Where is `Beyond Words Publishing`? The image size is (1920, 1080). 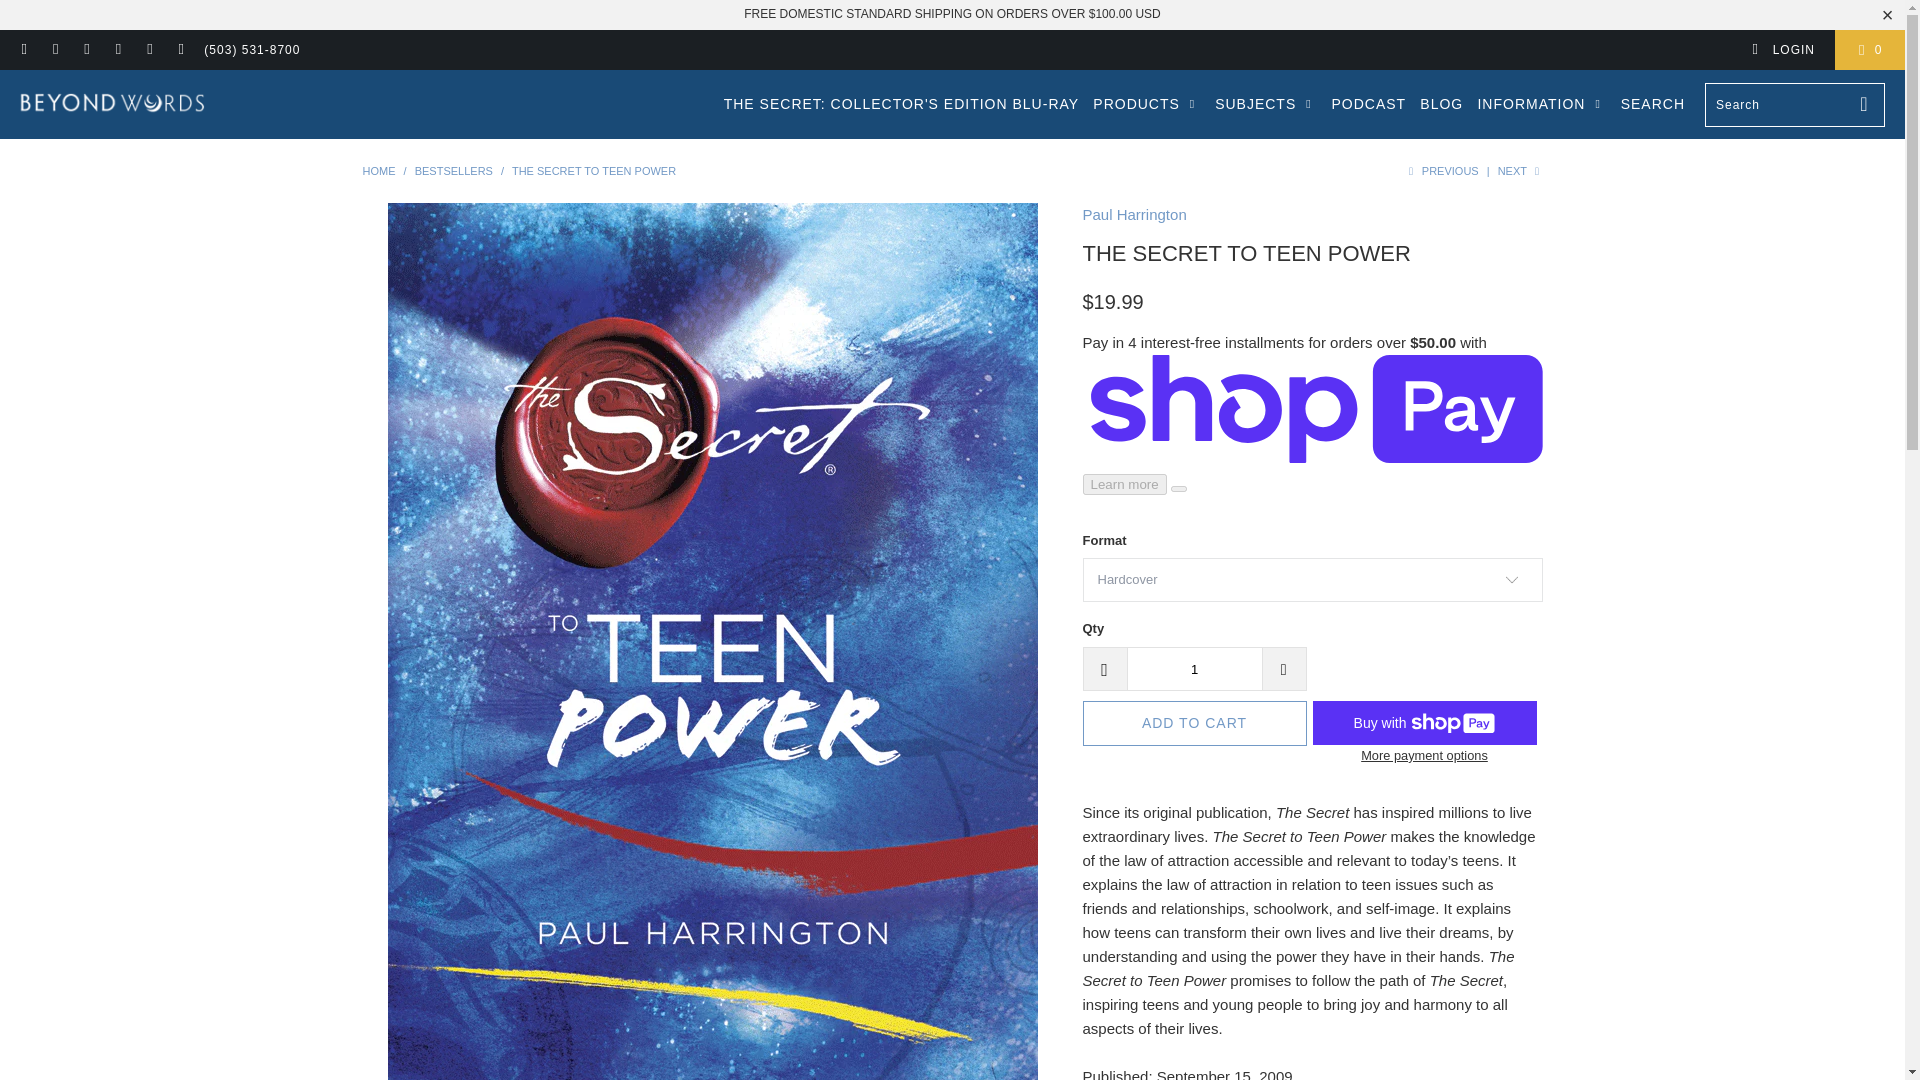
Beyond Words Publishing is located at coordinates (112, 104).